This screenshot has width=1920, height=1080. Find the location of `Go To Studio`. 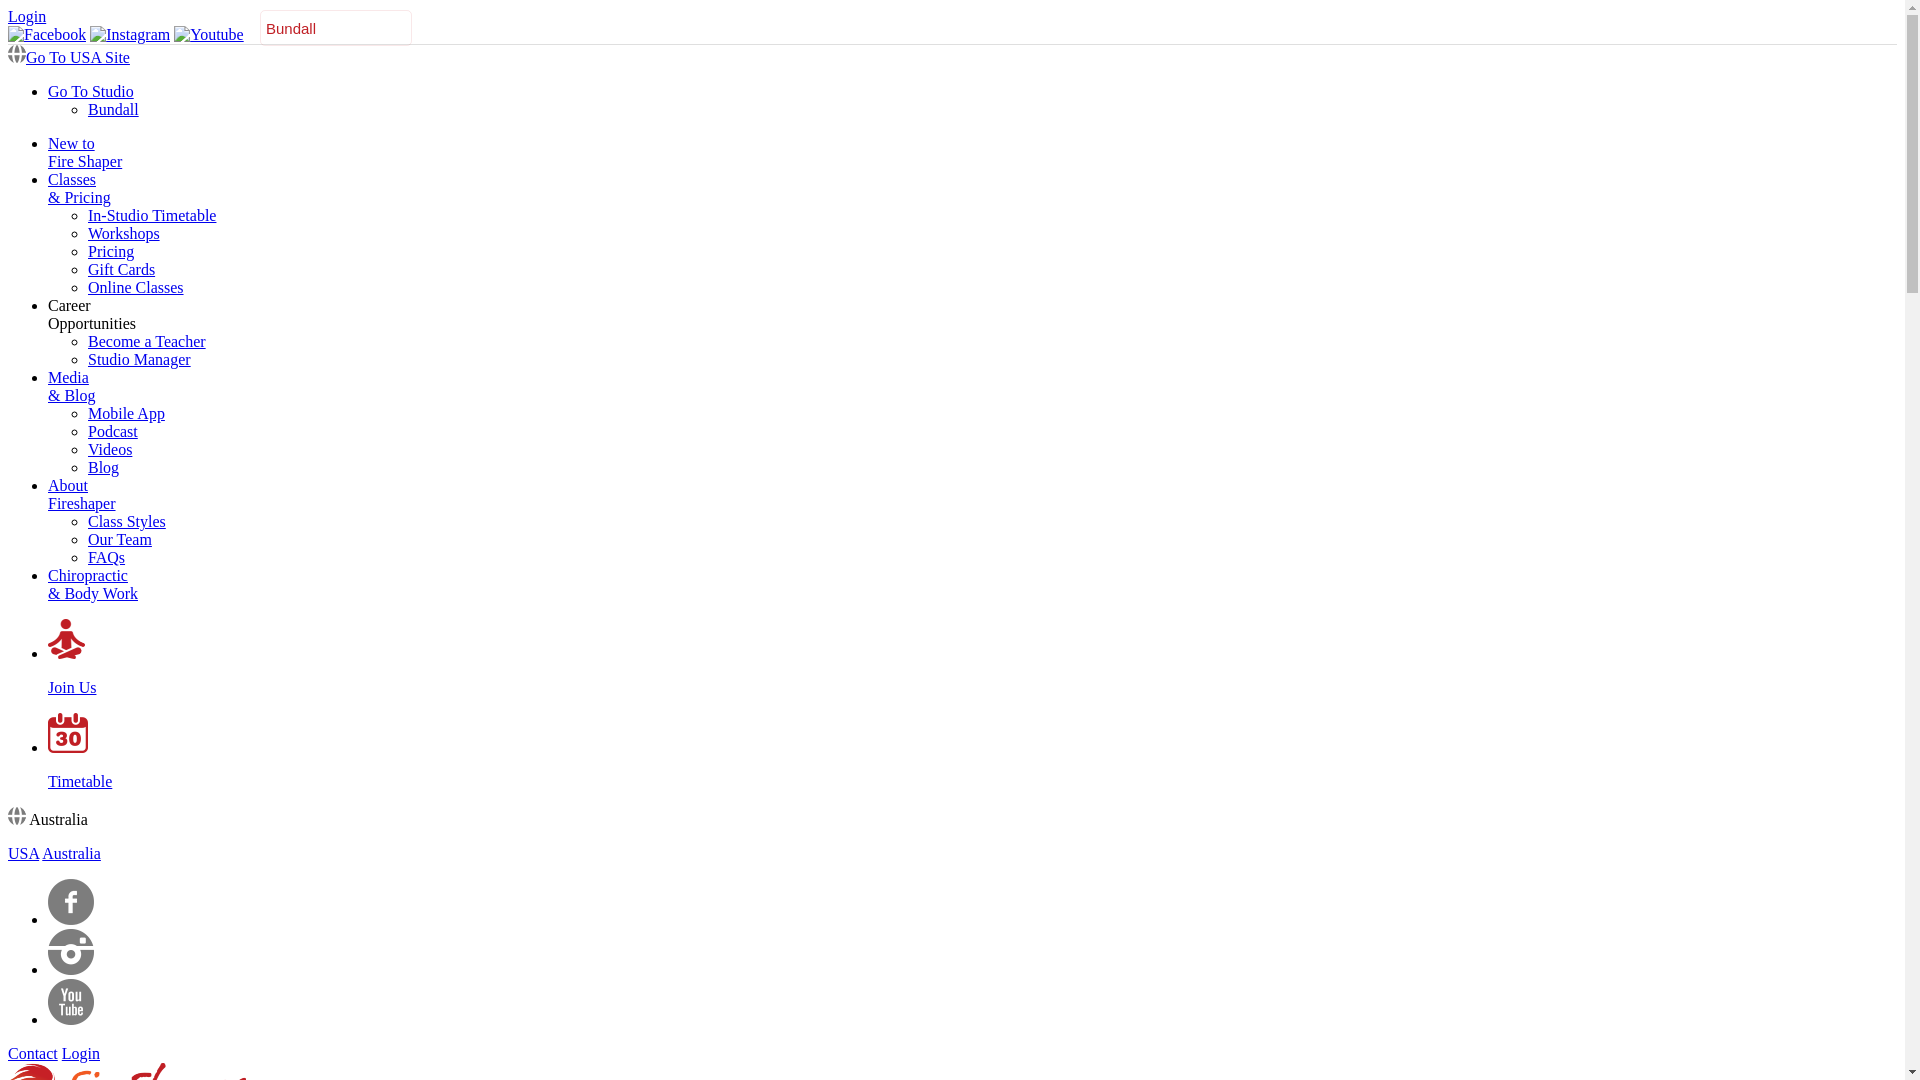

Go To Studio is located at coordinates (91, 92).